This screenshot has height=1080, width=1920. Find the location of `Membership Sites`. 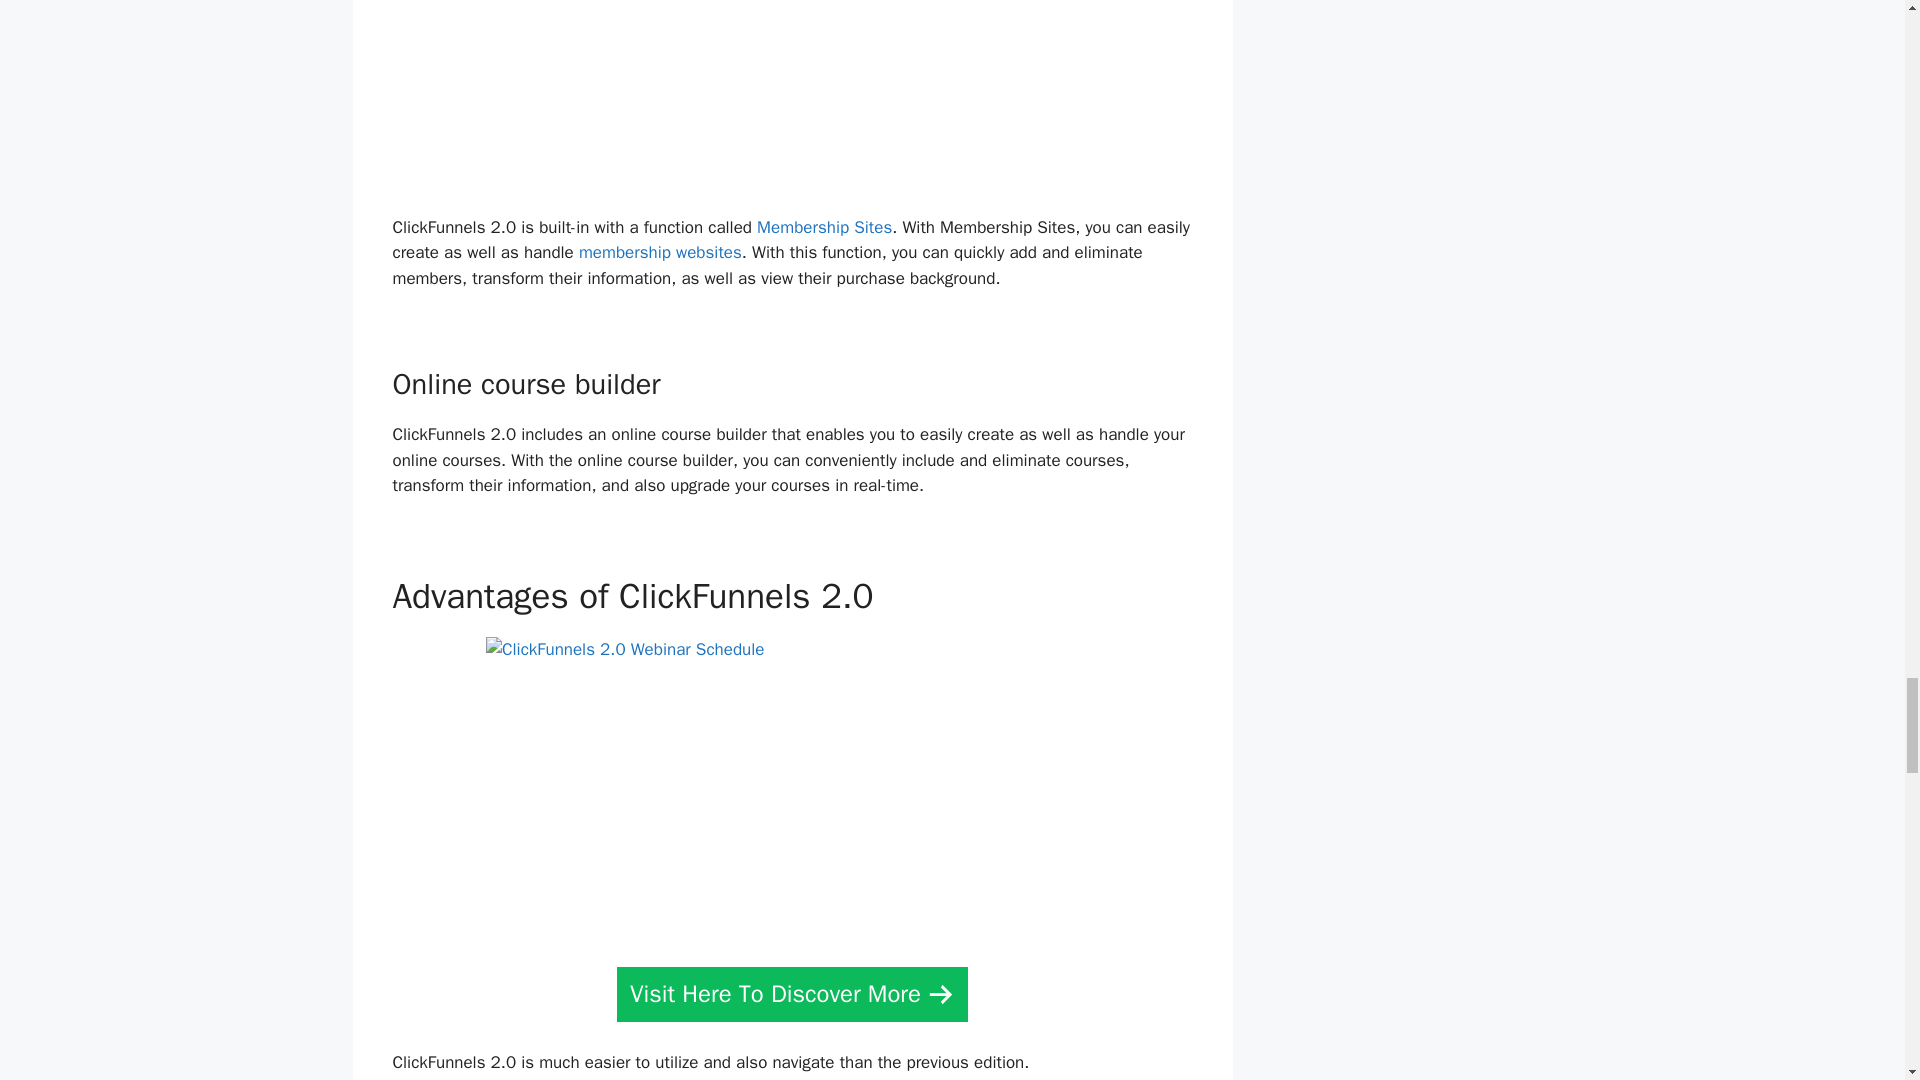

Membership Sites is located at coordinates (824, 227).